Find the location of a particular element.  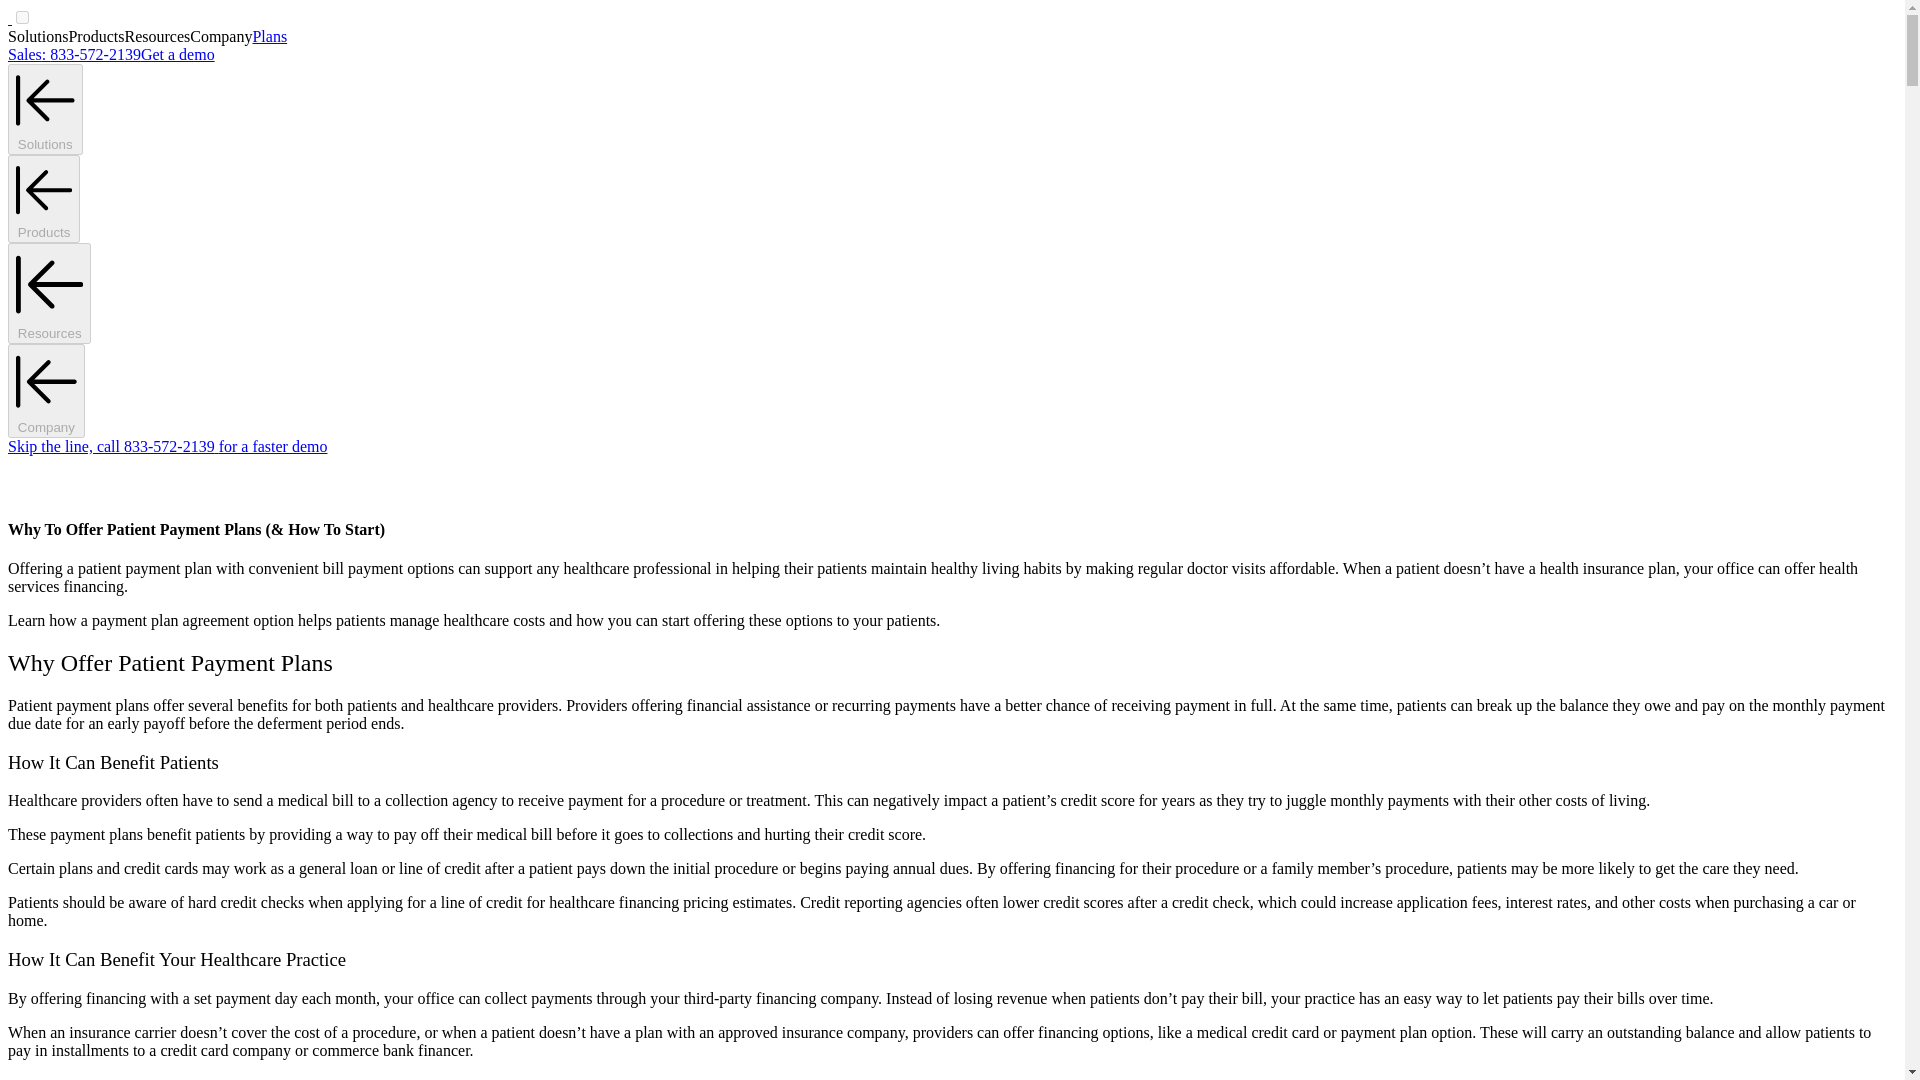

Sales: 833-572-2139 is located at coordinates (74, 54).